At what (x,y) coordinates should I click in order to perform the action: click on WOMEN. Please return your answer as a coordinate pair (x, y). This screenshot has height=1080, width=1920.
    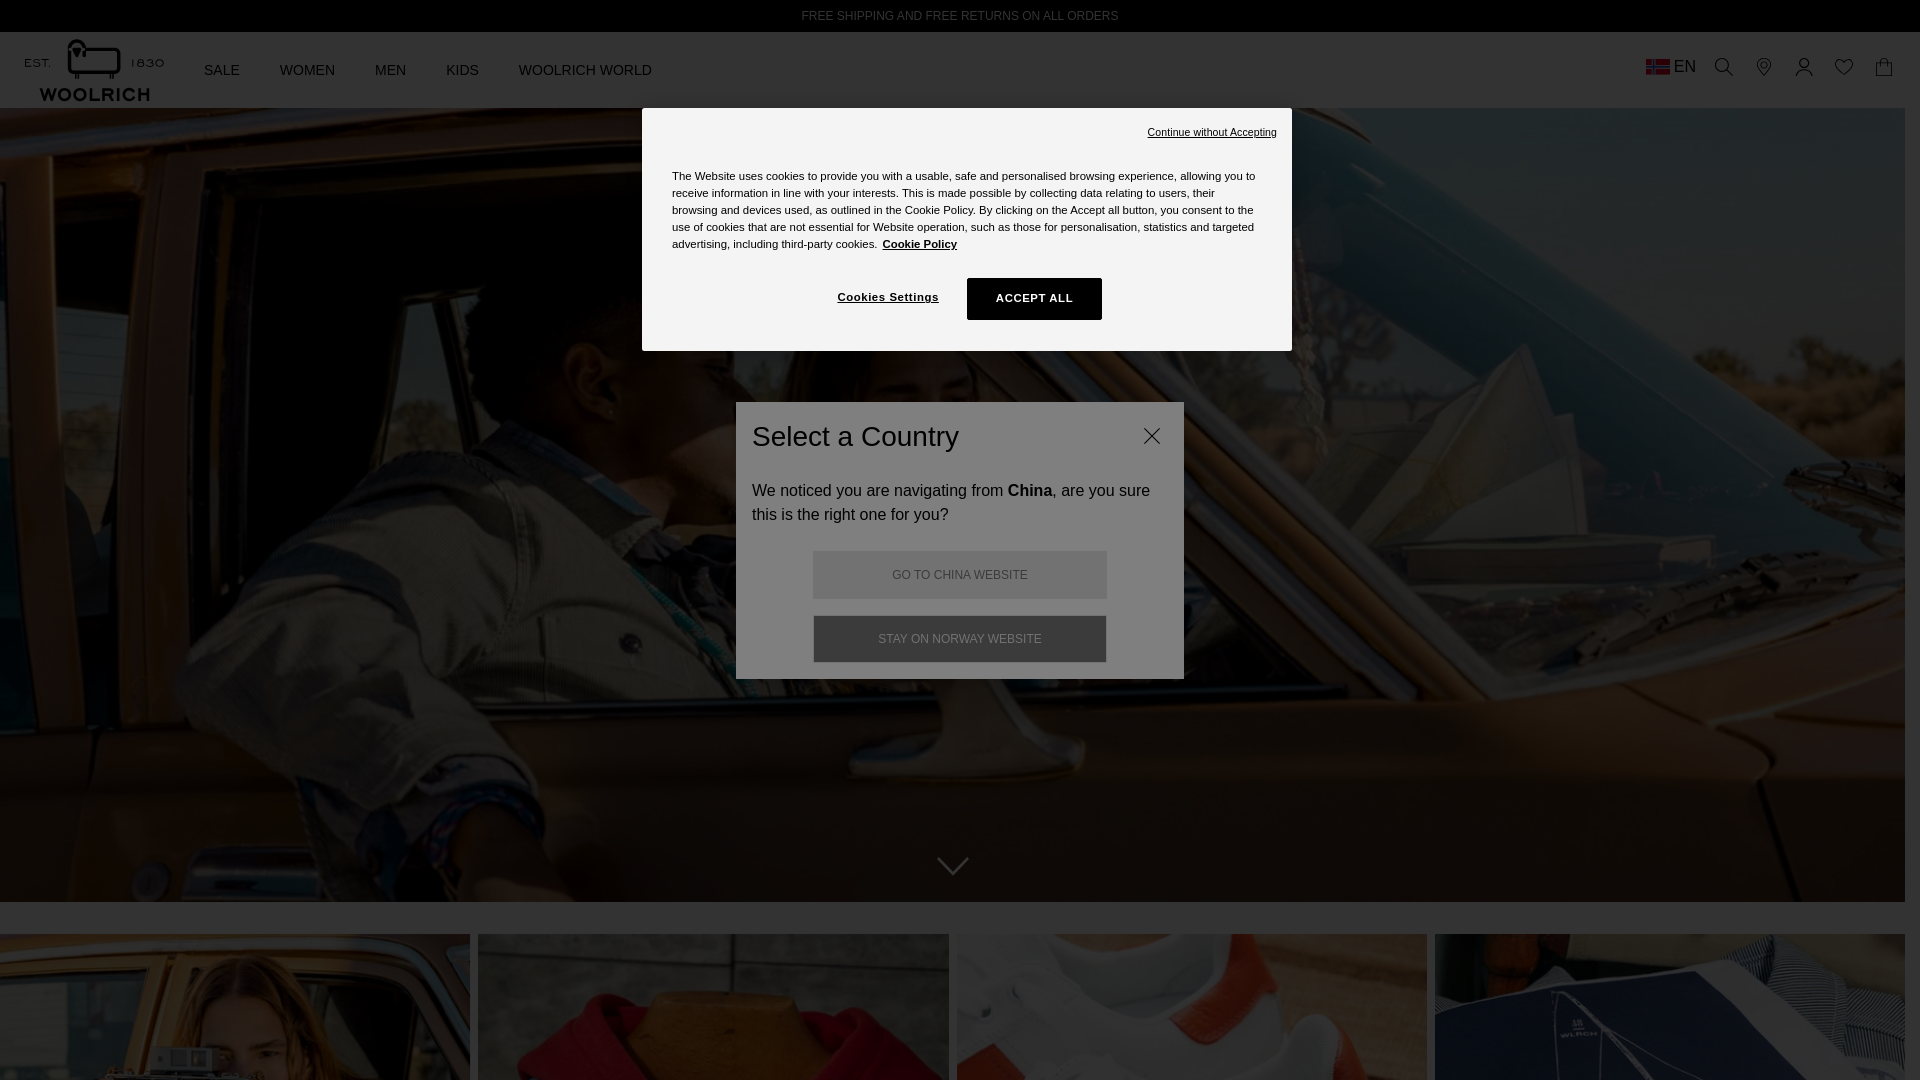
    Looking at the image, I should click on (307, 69).